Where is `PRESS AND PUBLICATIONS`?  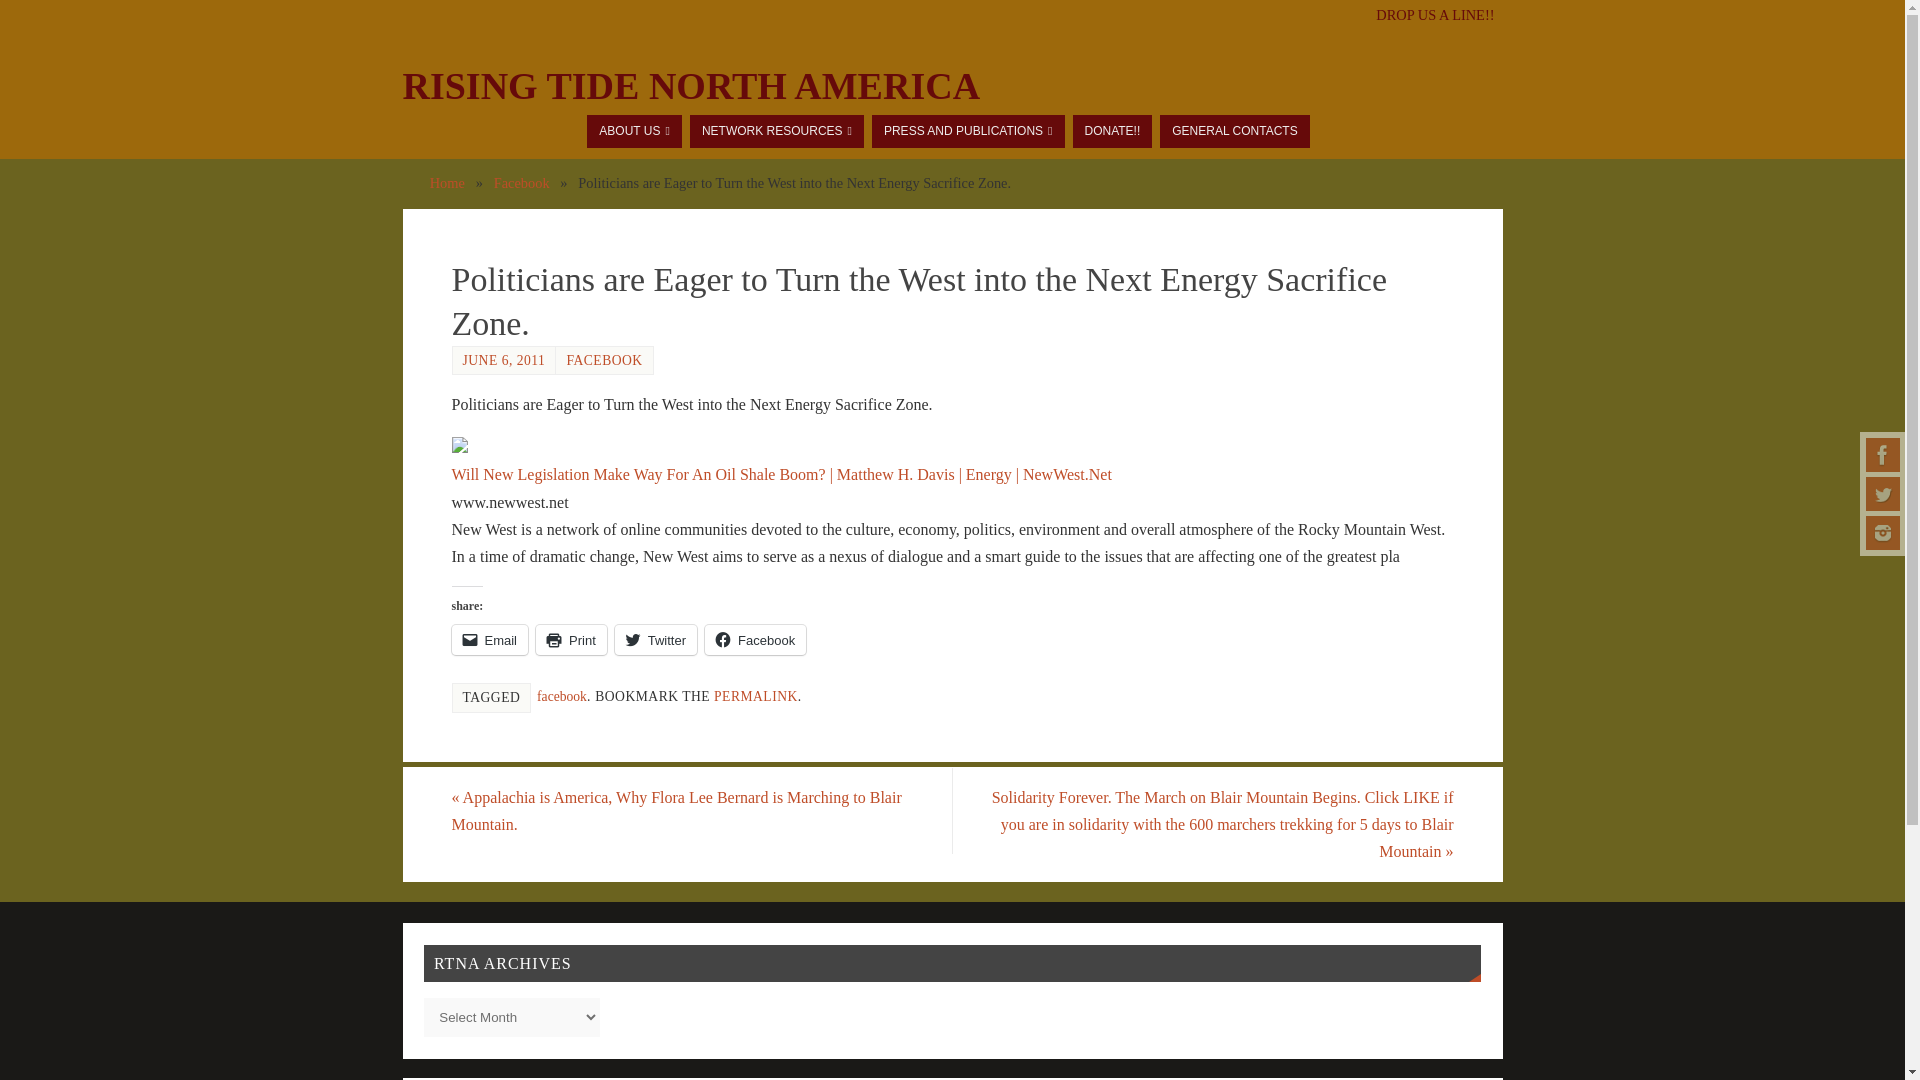
PRESS AND PUBLICATIONS is located at coordinates (968, 130).